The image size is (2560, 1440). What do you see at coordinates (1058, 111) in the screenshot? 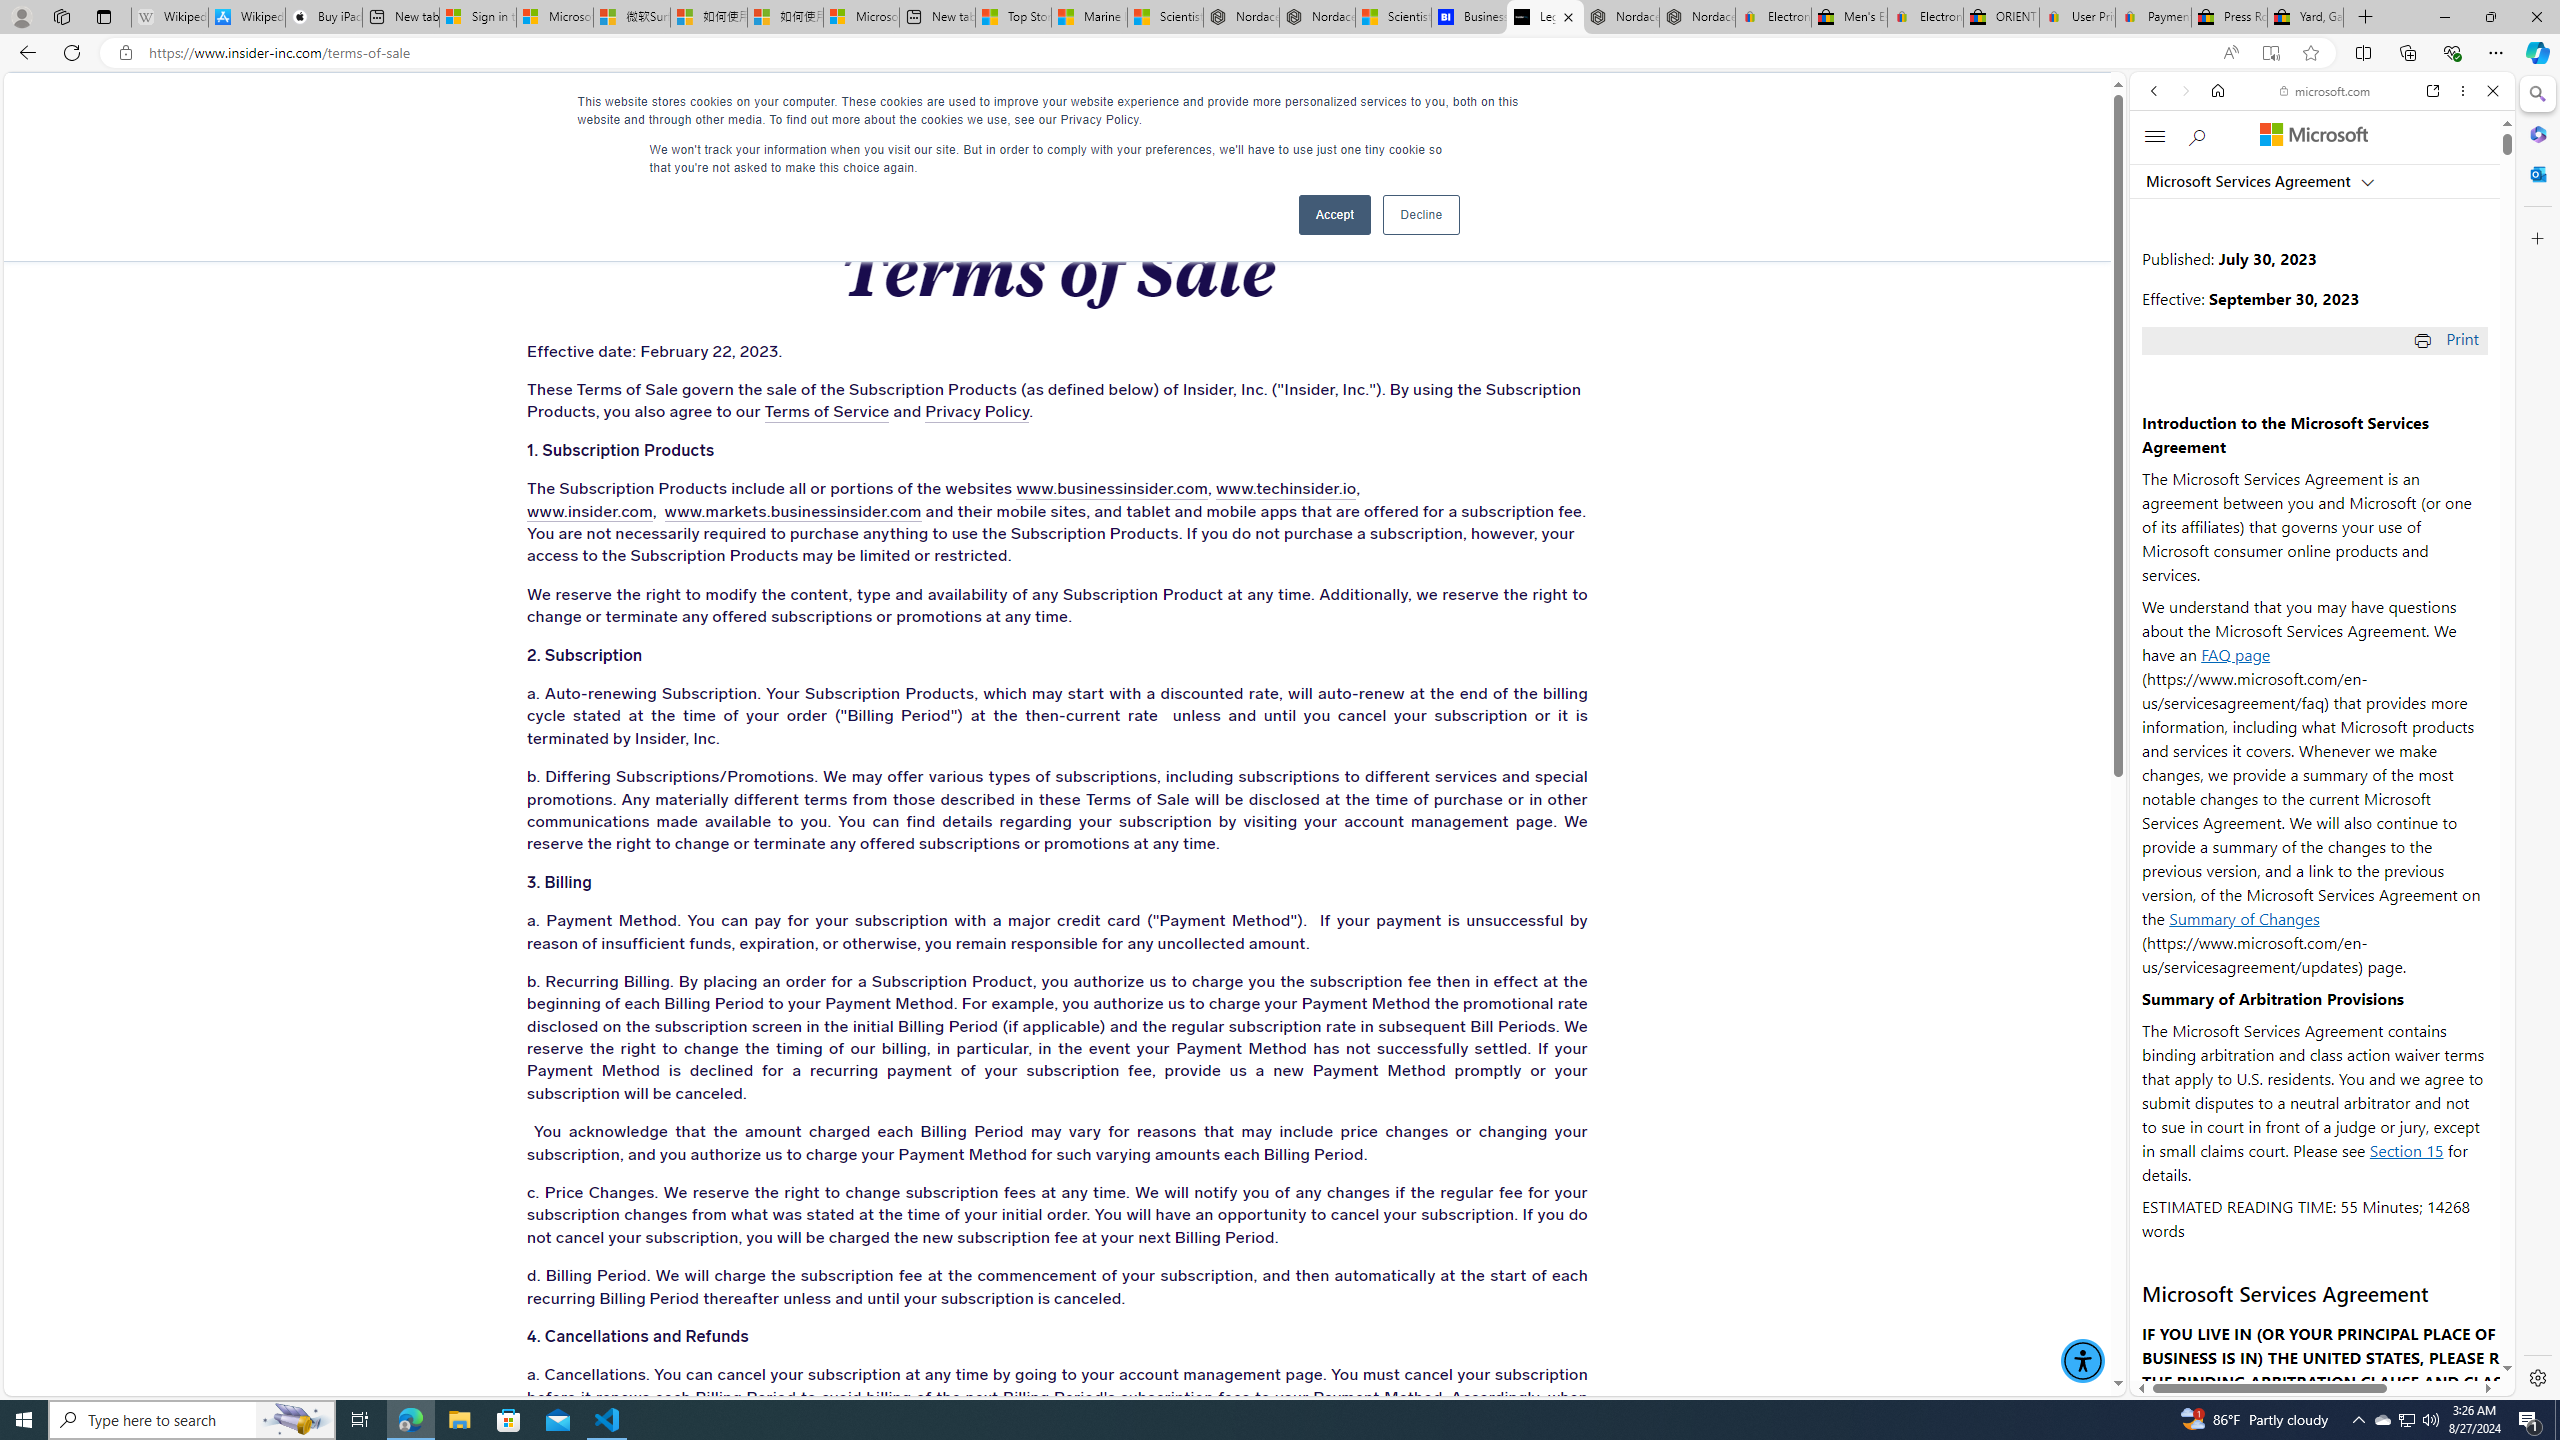
I see `Insider Inc.` at bounding box center [1058, 111].